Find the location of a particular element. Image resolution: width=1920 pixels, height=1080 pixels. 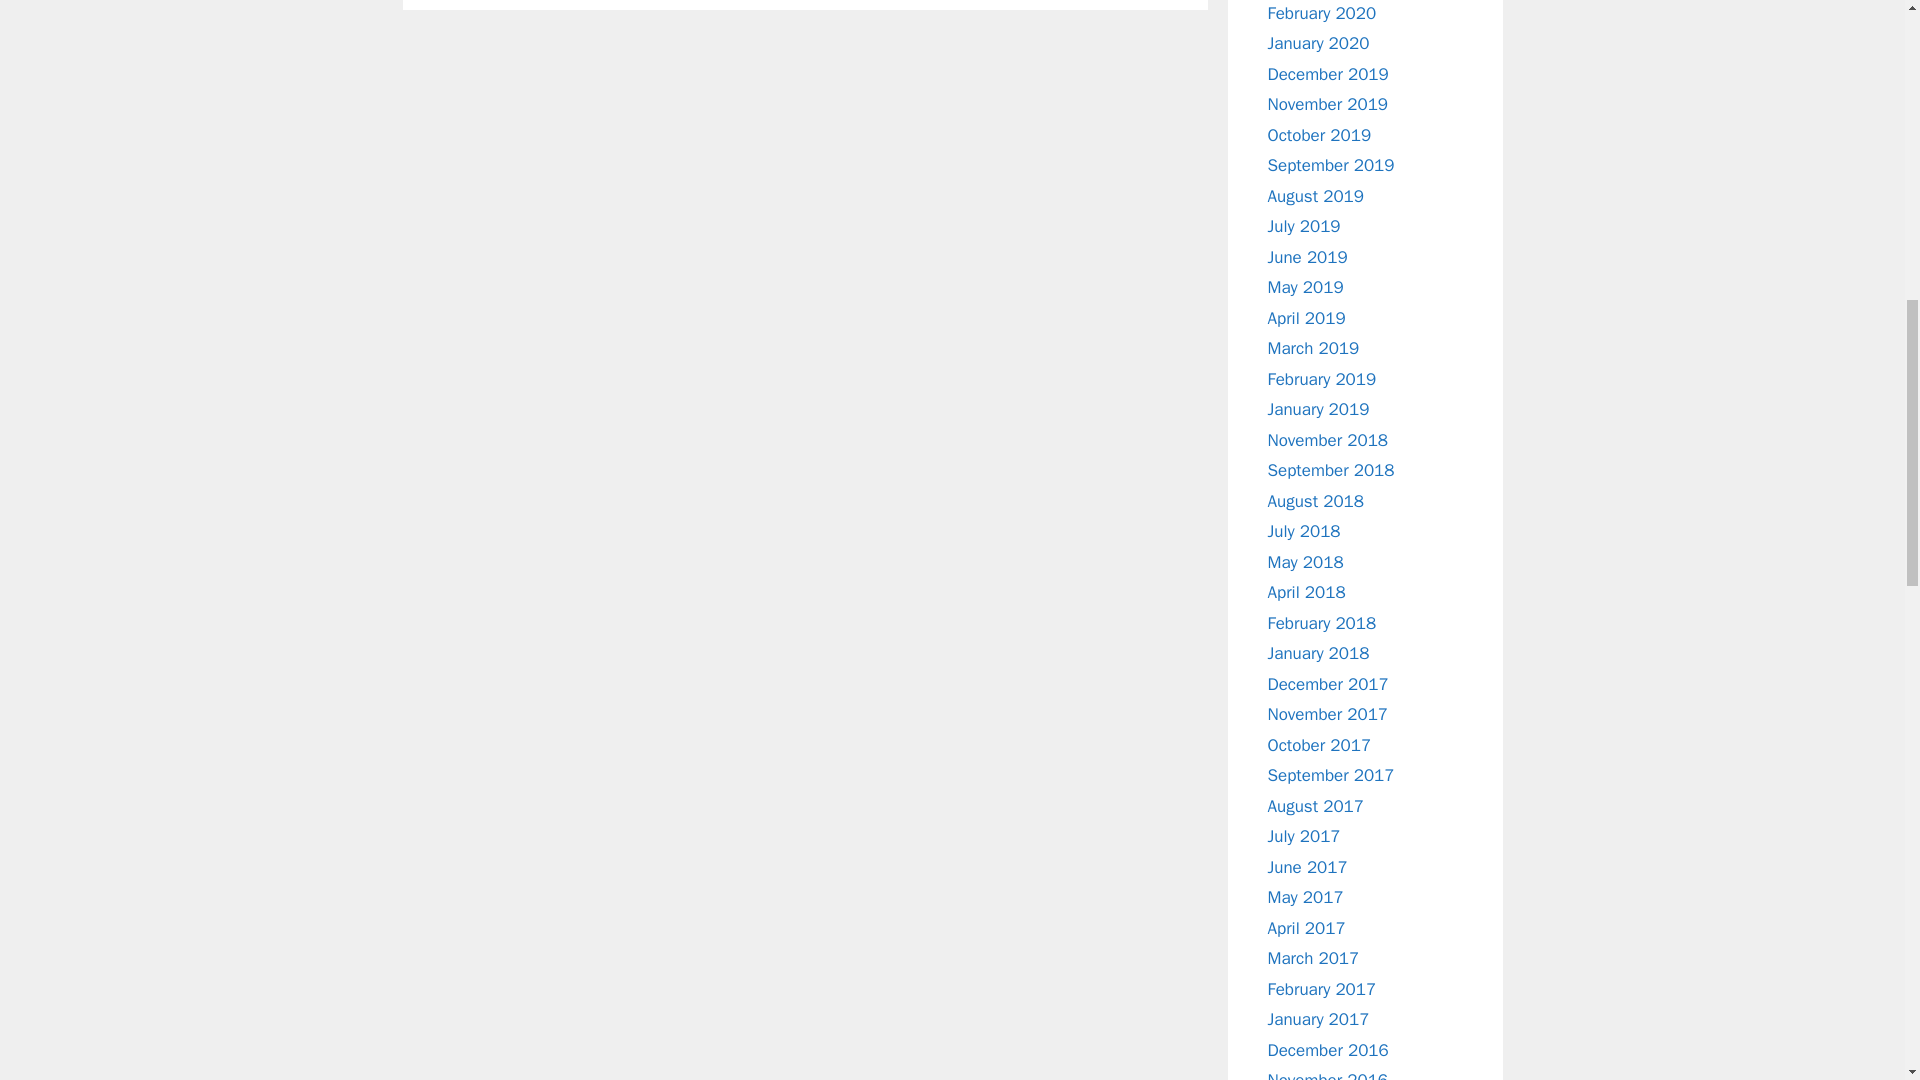

February 2019 is located at coordinates (1322, 378).